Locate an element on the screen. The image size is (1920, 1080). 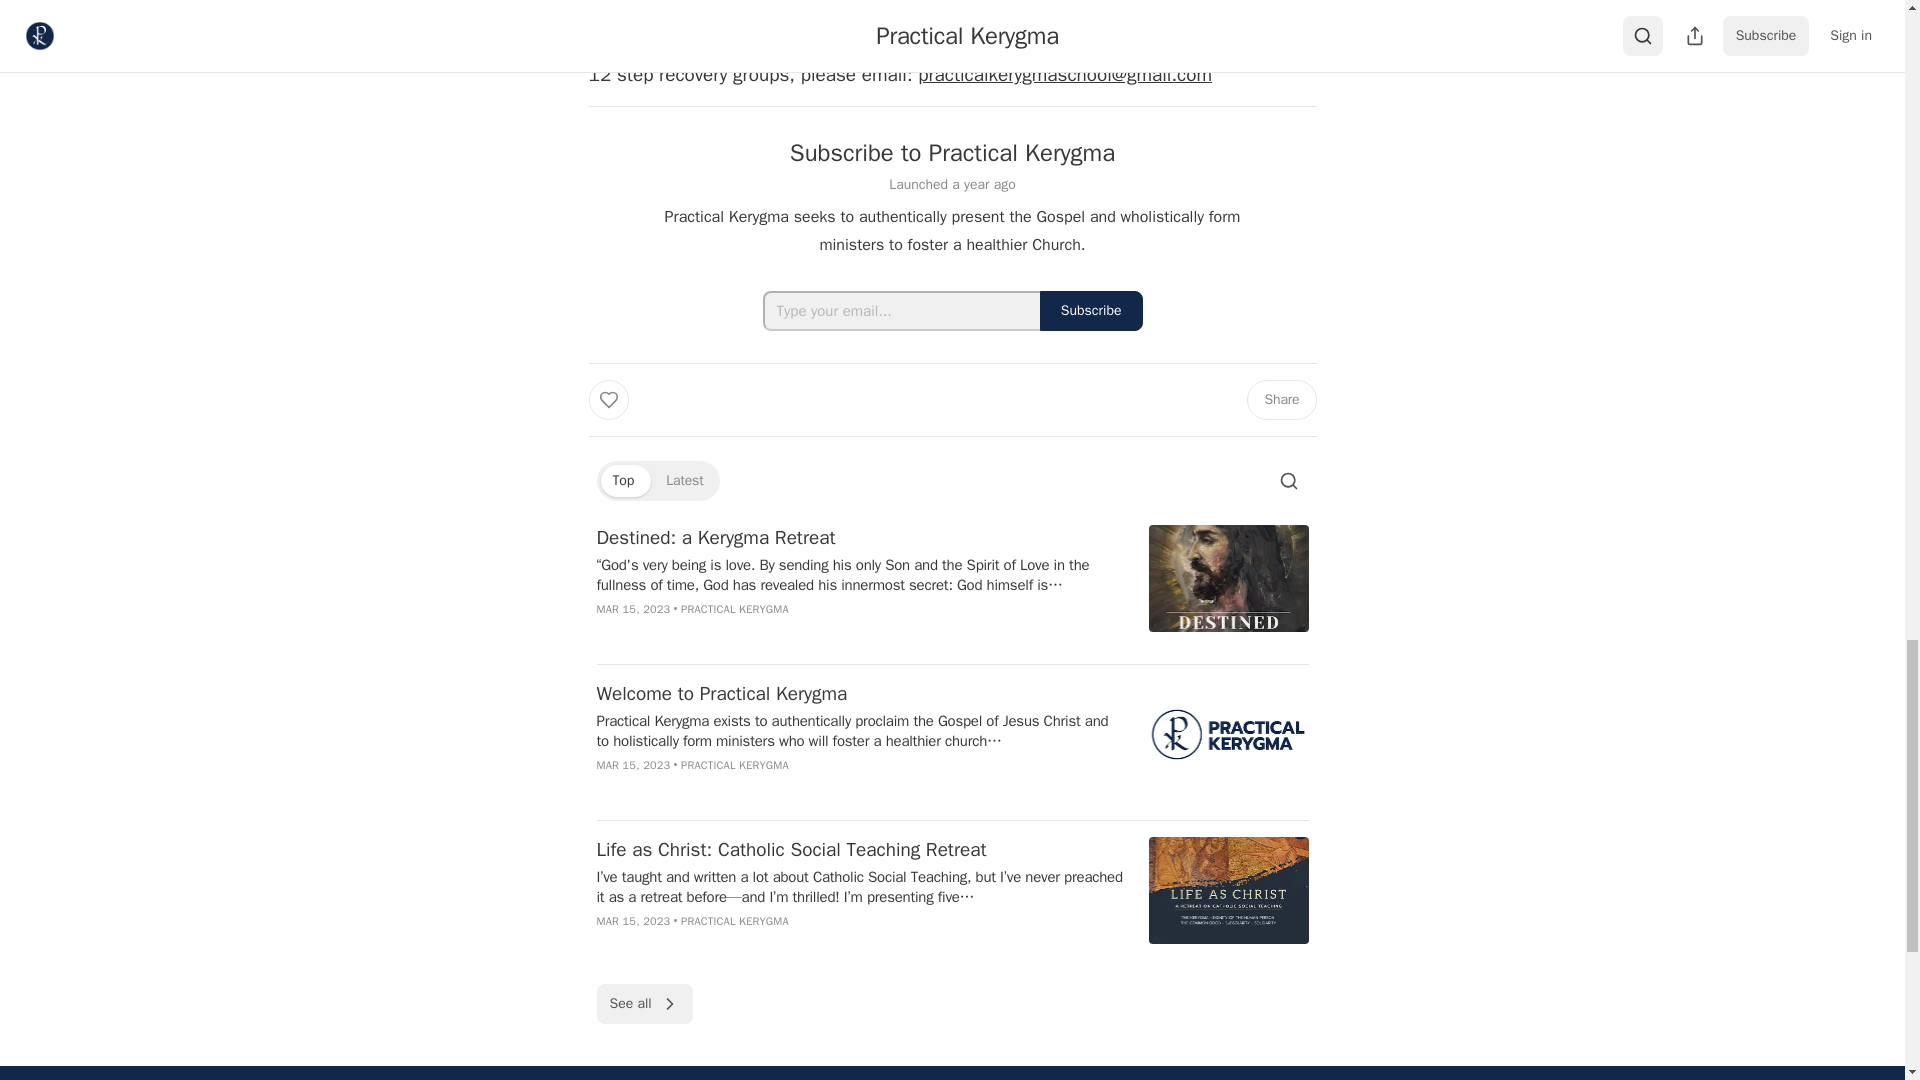
Share is located at coordinates (1280, 400).